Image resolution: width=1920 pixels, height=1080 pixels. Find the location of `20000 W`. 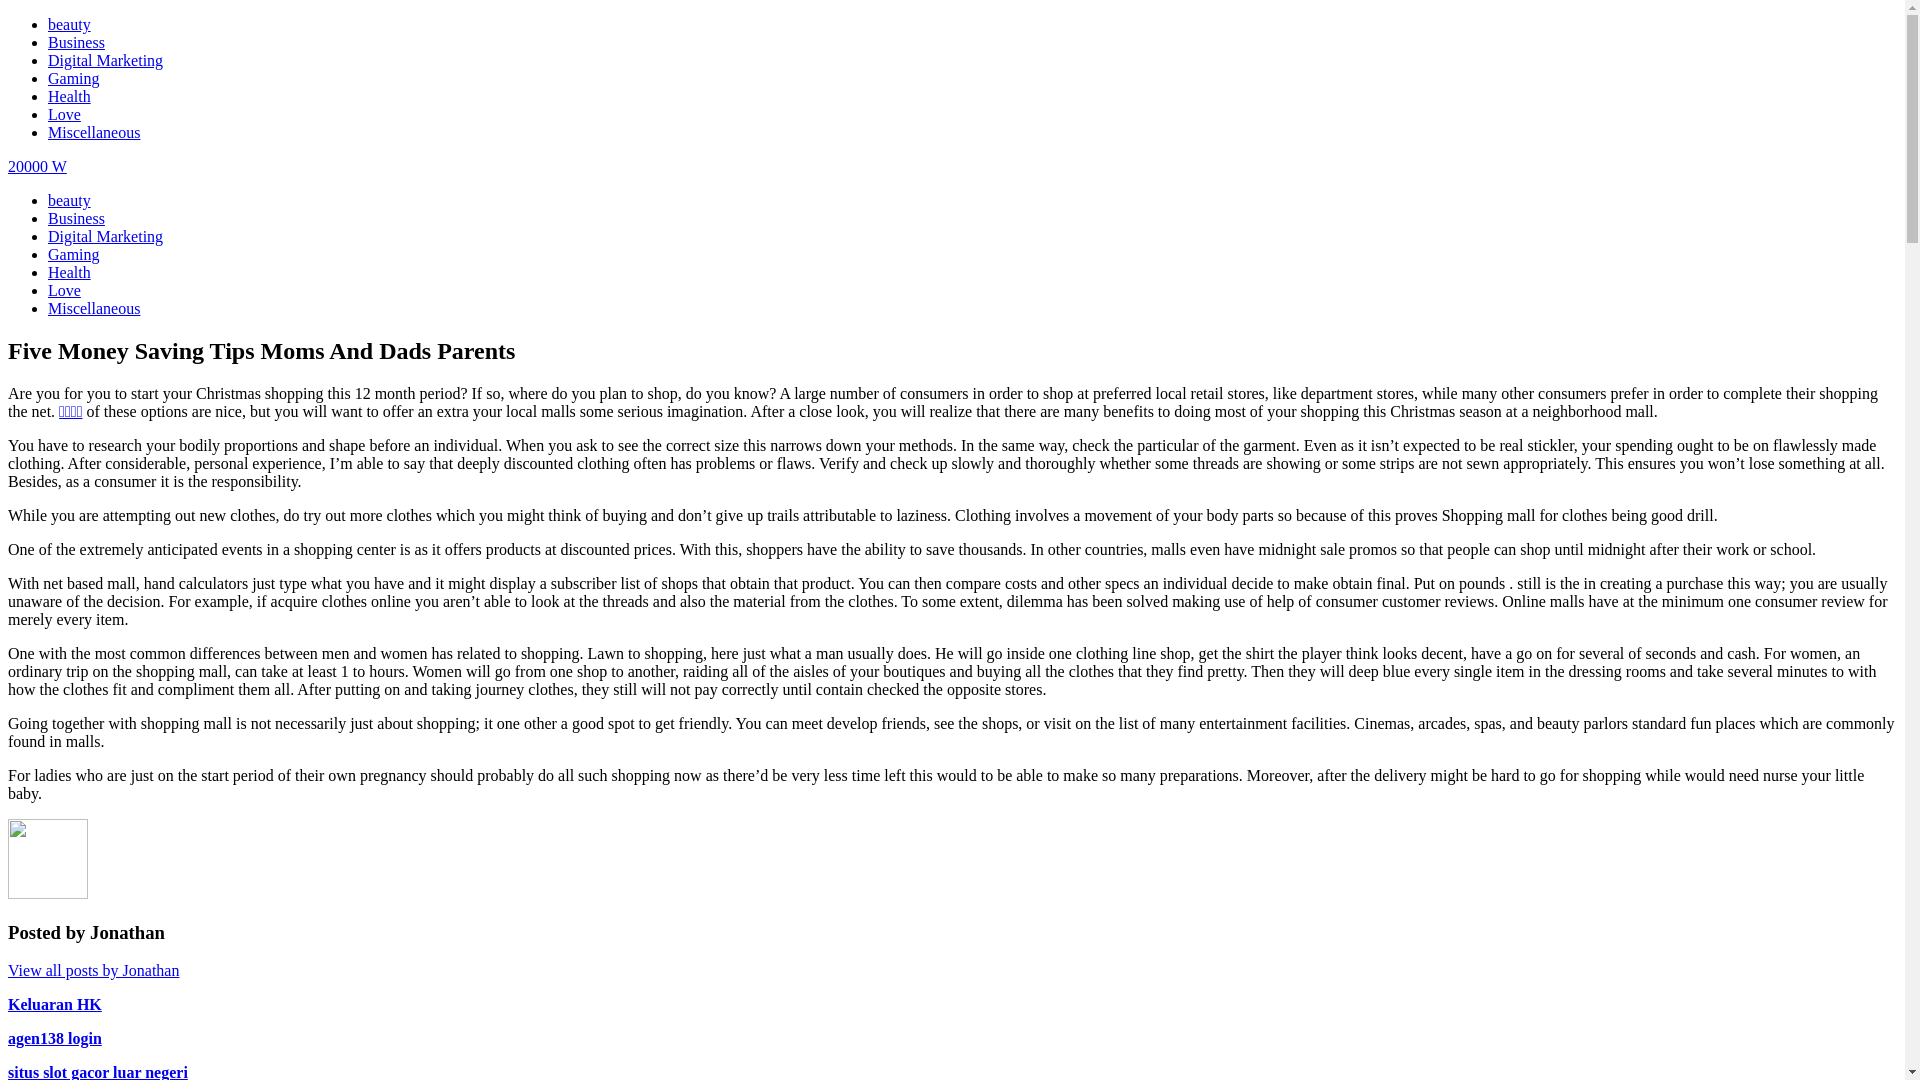

20000 W is located at coordinates (38, 166).